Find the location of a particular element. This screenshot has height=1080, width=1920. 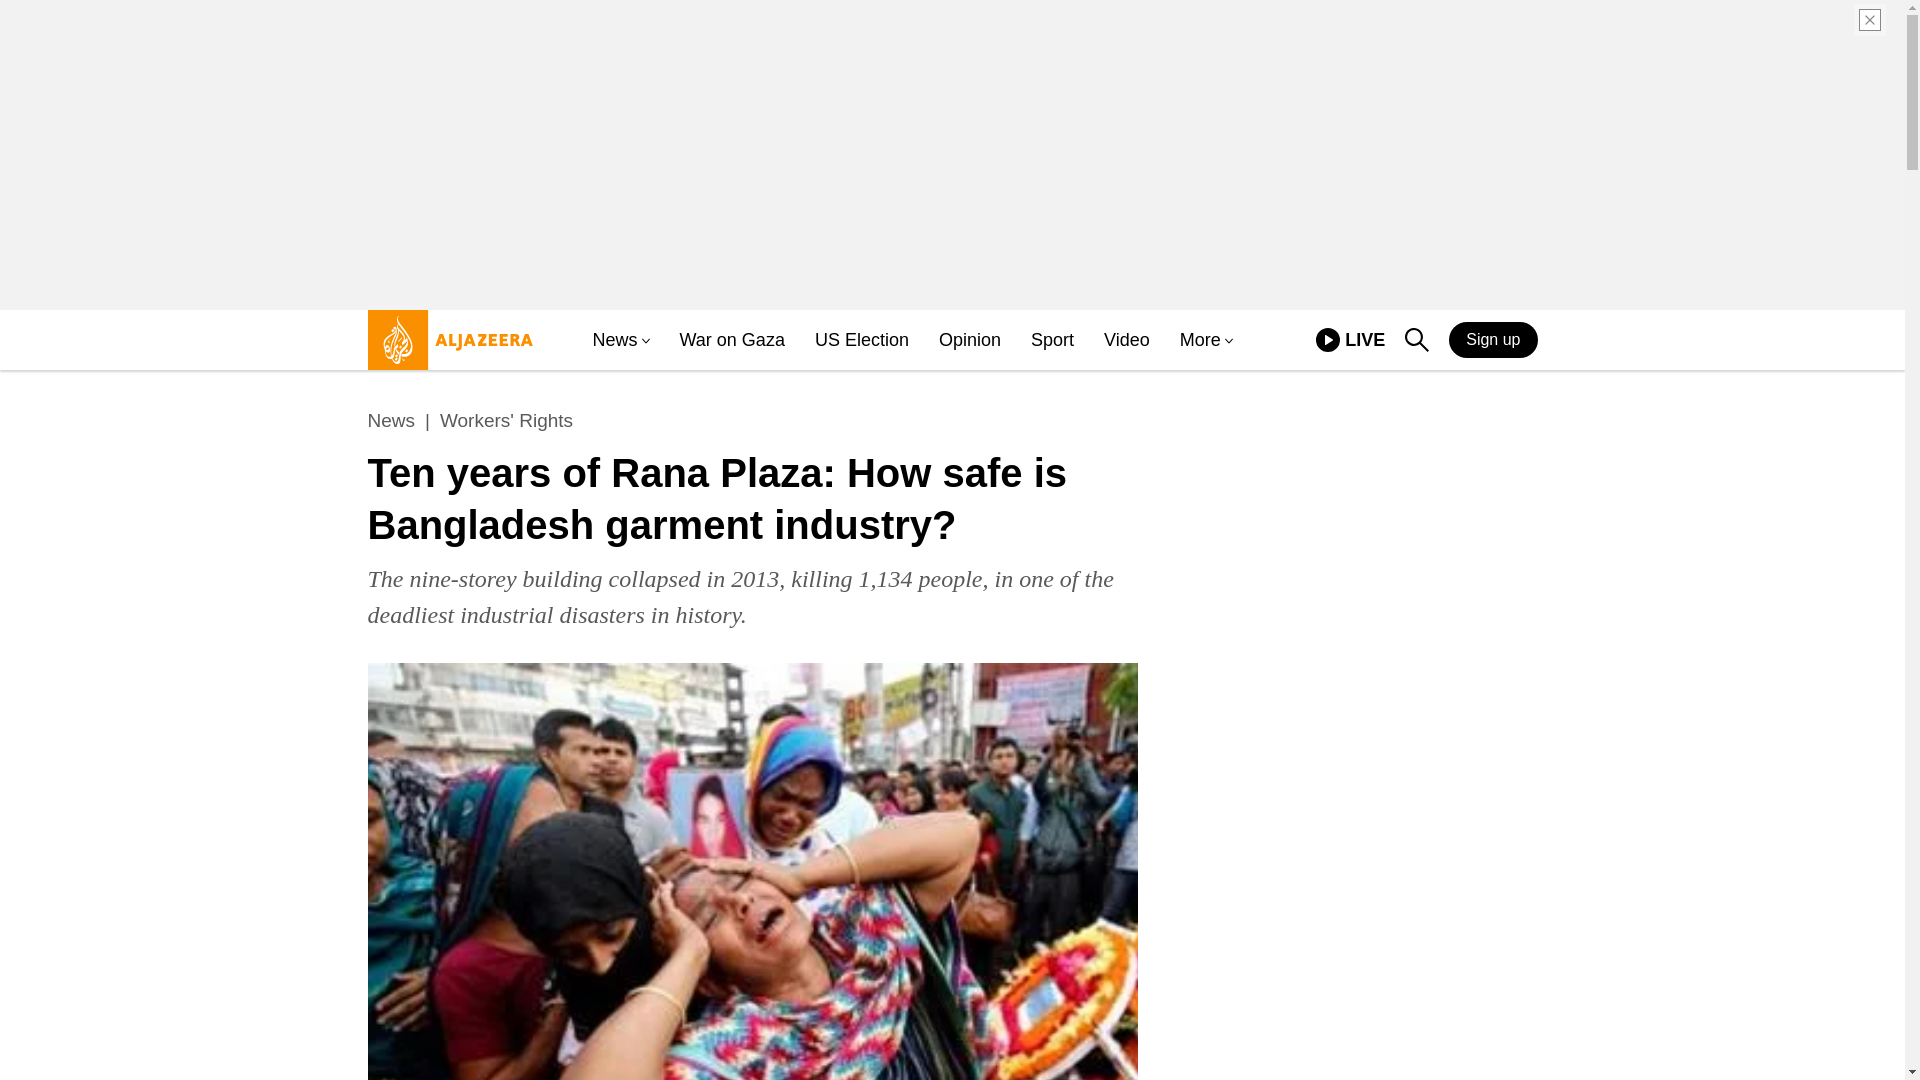

search is located at coordinates (1416, 340).